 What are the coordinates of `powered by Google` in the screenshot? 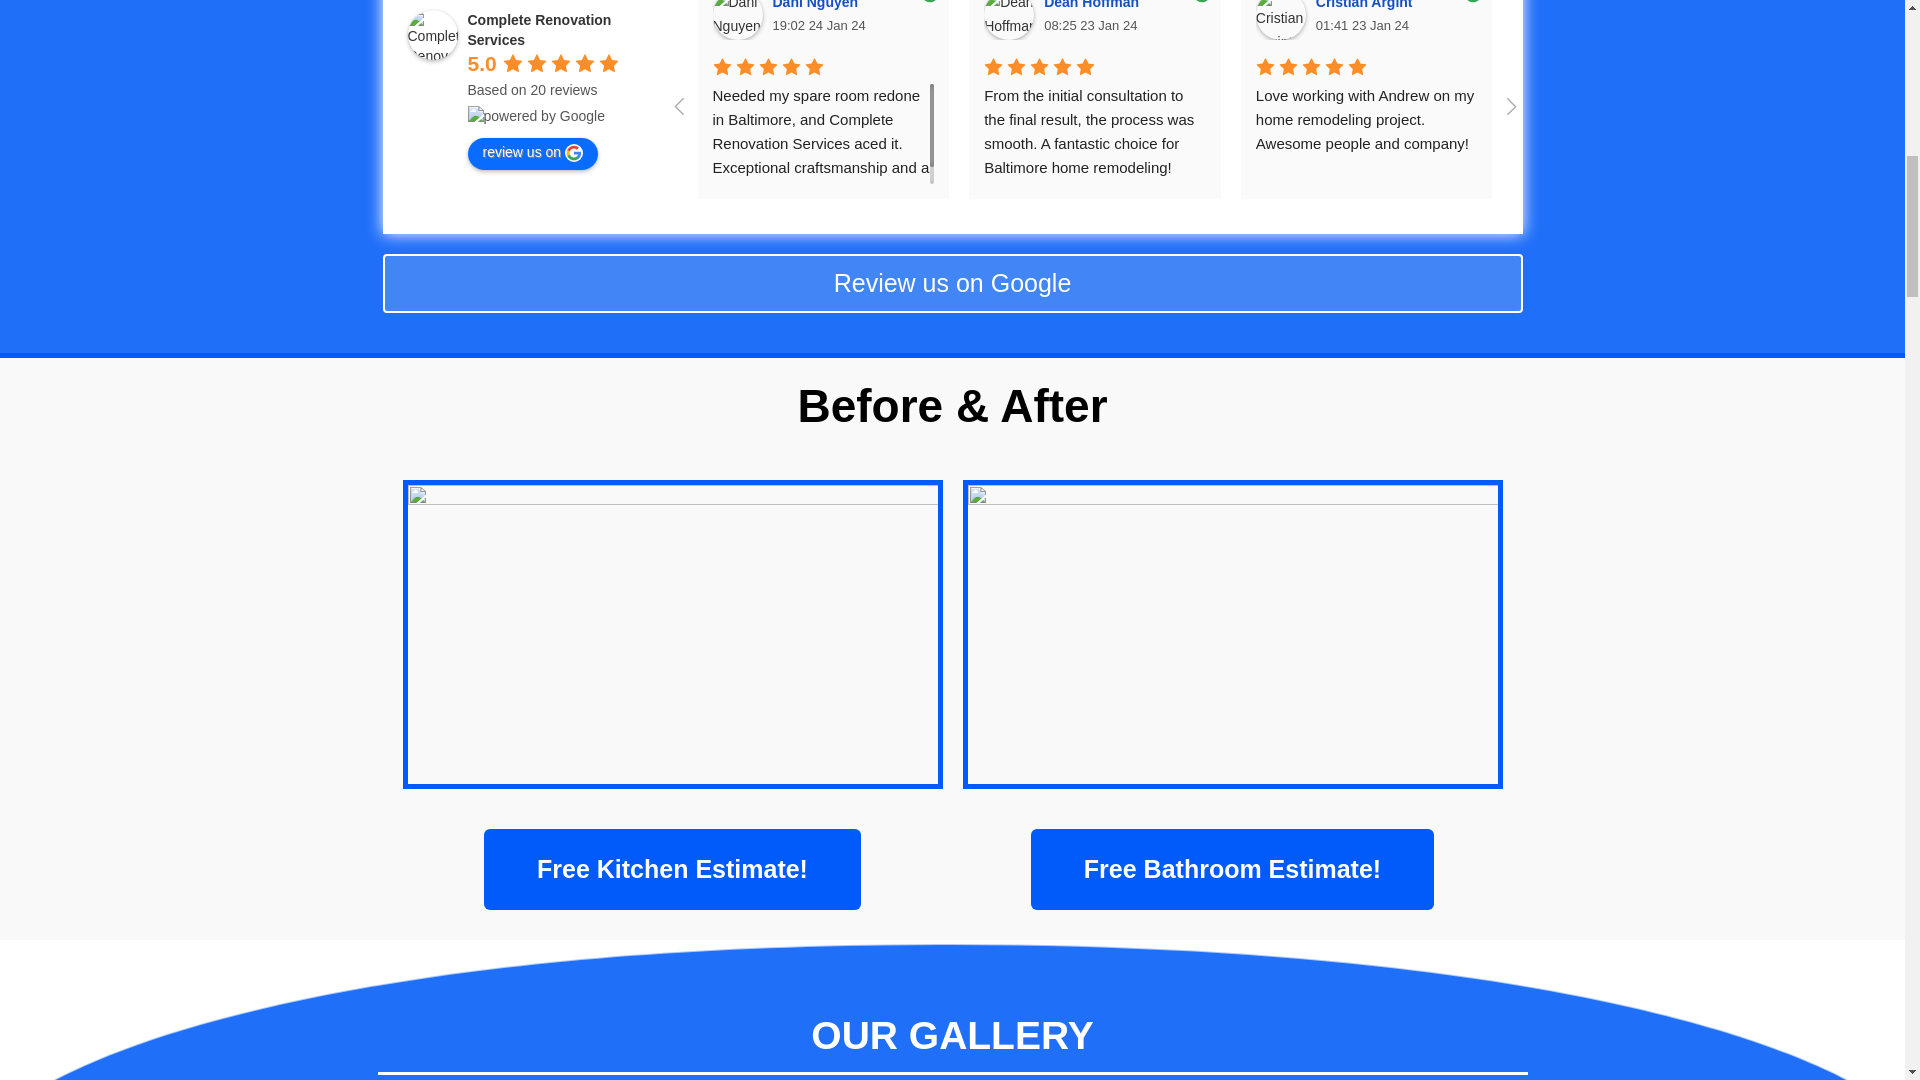 It's located at (536, 116).